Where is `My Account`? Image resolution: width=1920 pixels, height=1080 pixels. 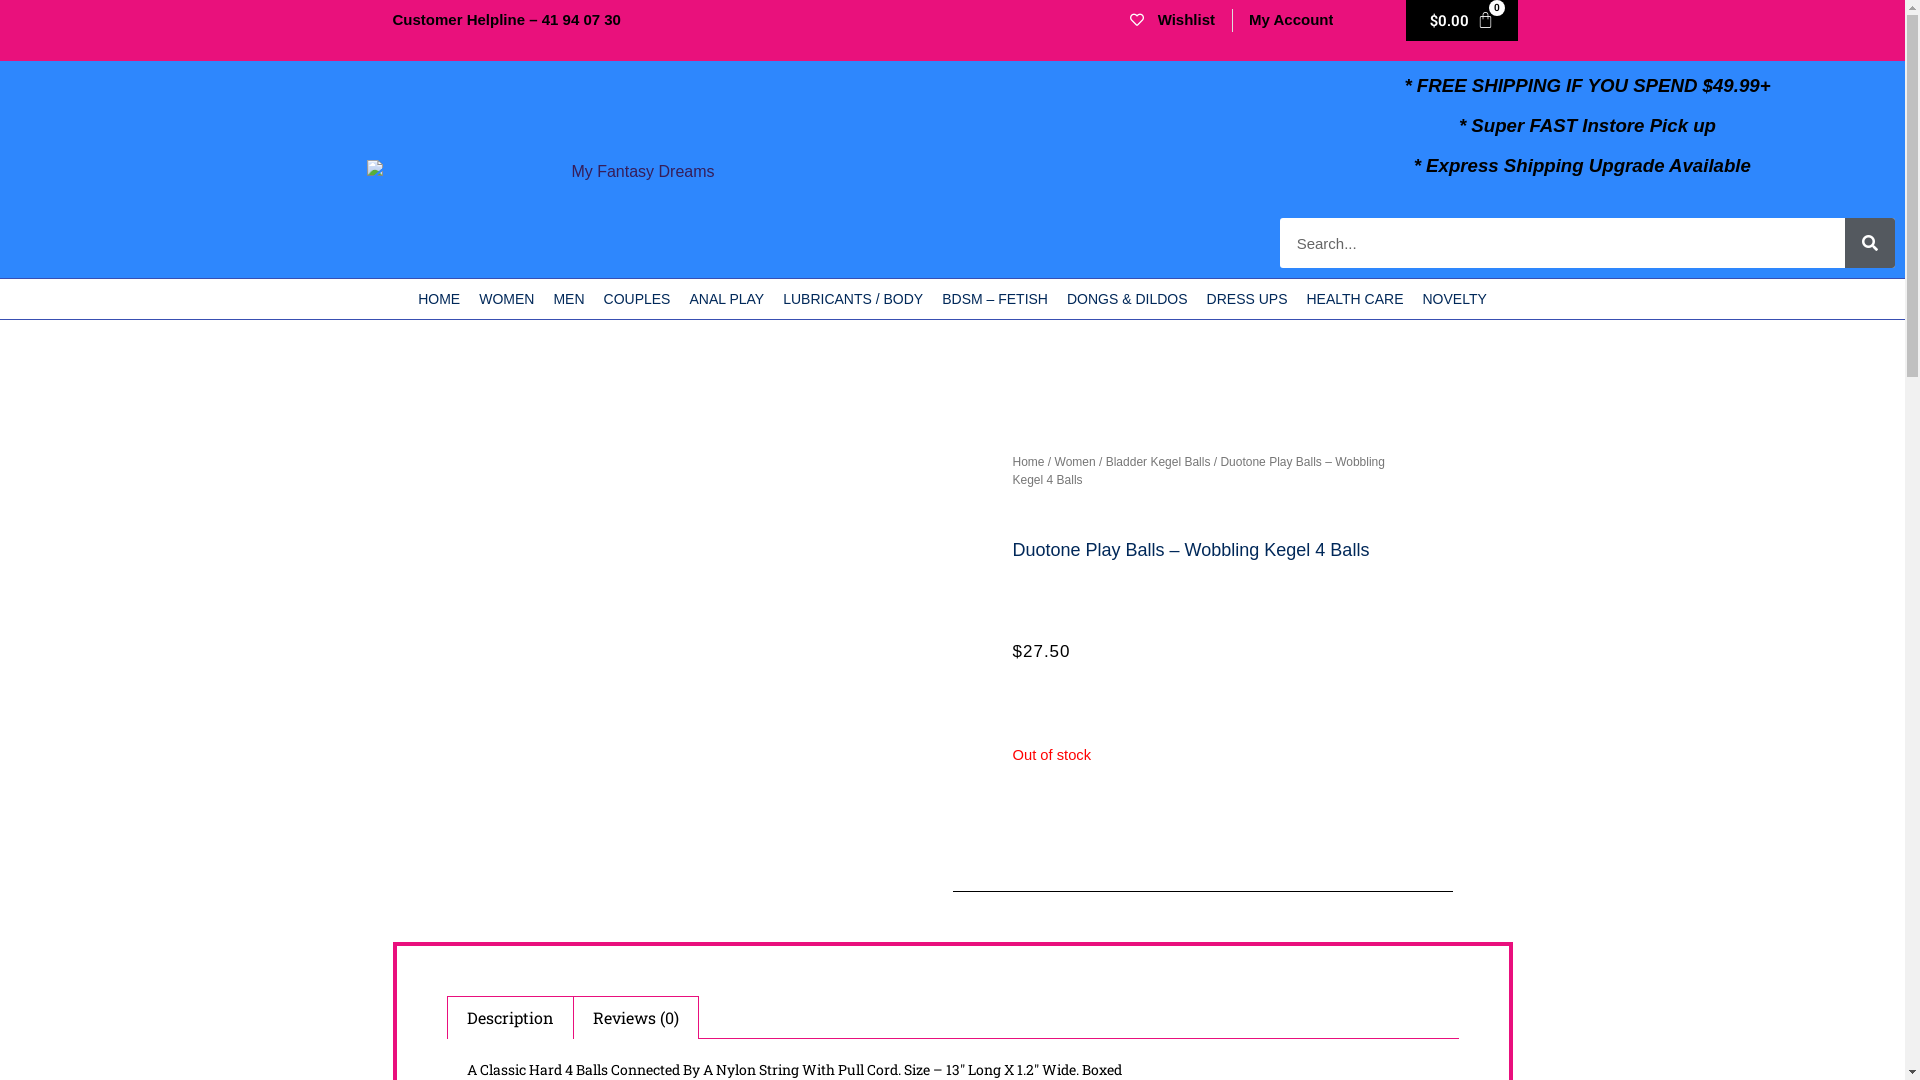 My Account is located at coordinates (1291, 20).